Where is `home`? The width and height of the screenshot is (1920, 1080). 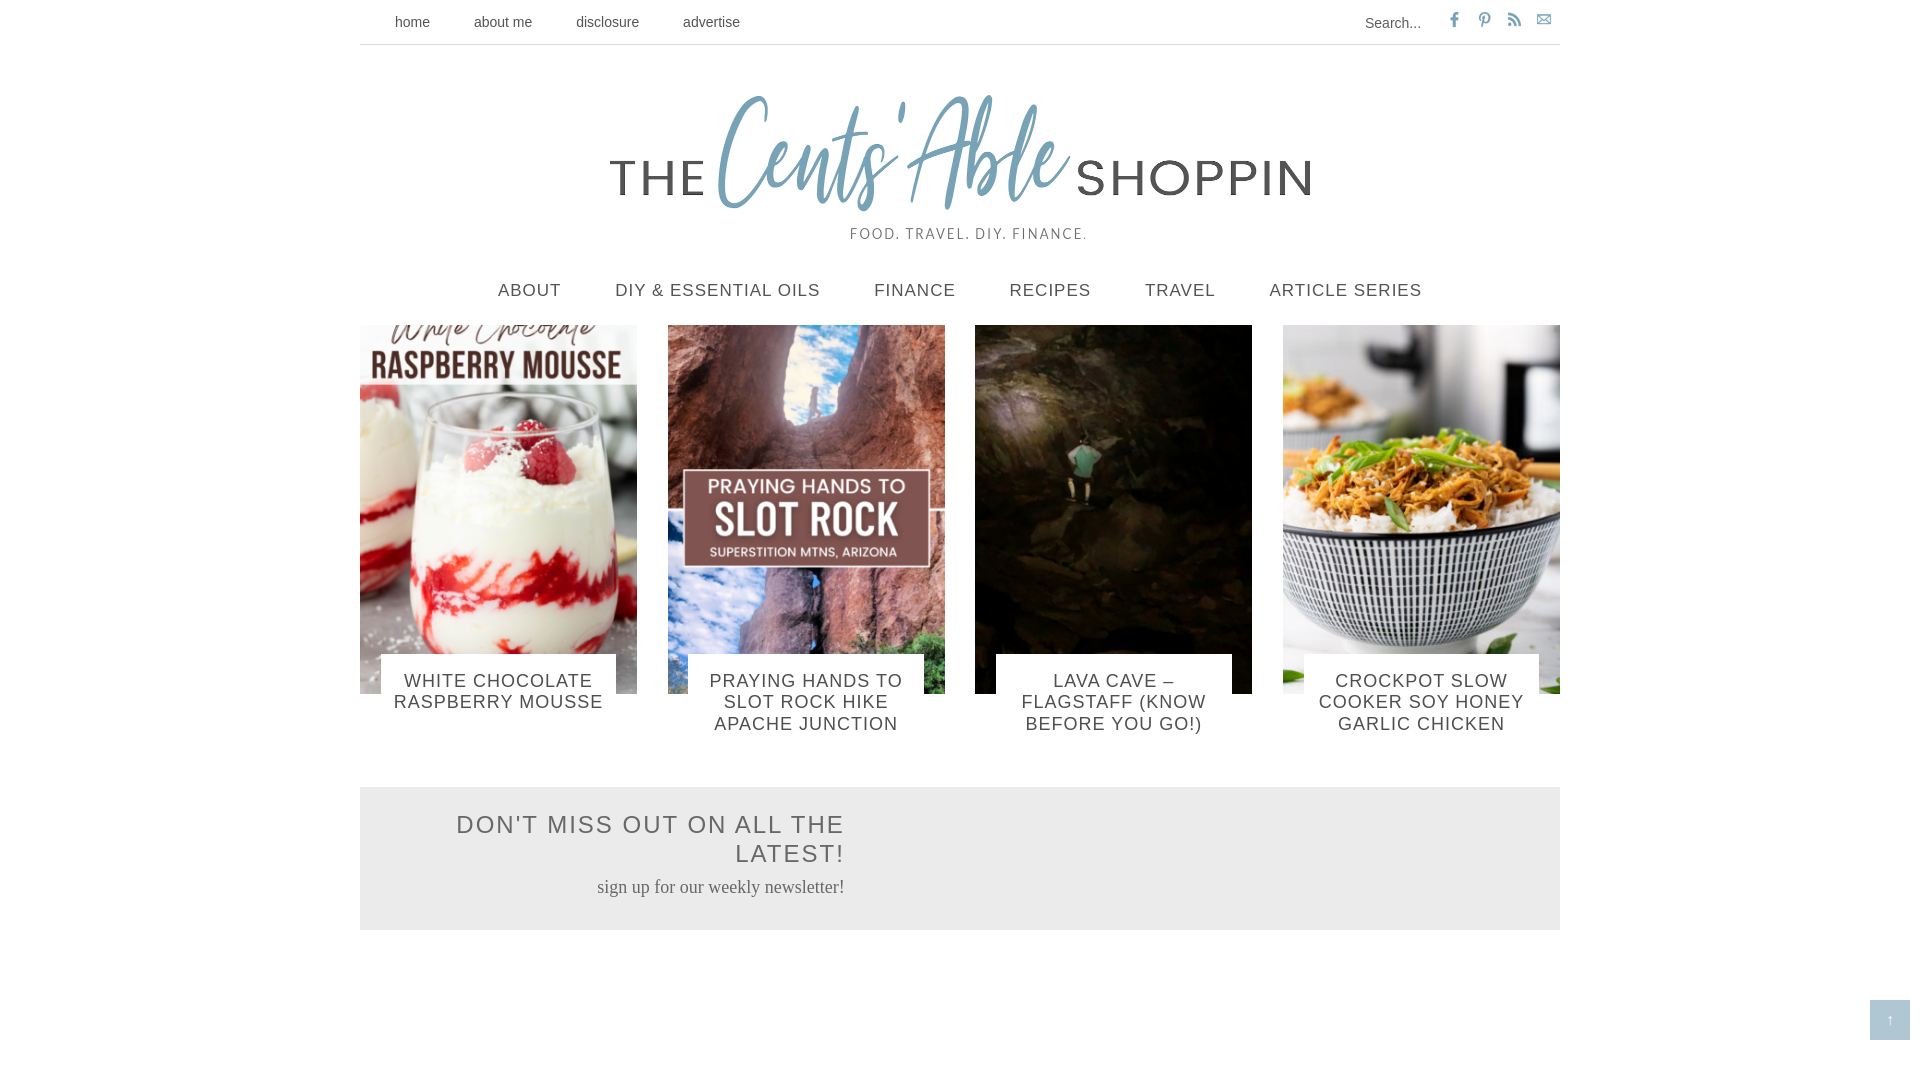
home is located at coordinates (412, 22).